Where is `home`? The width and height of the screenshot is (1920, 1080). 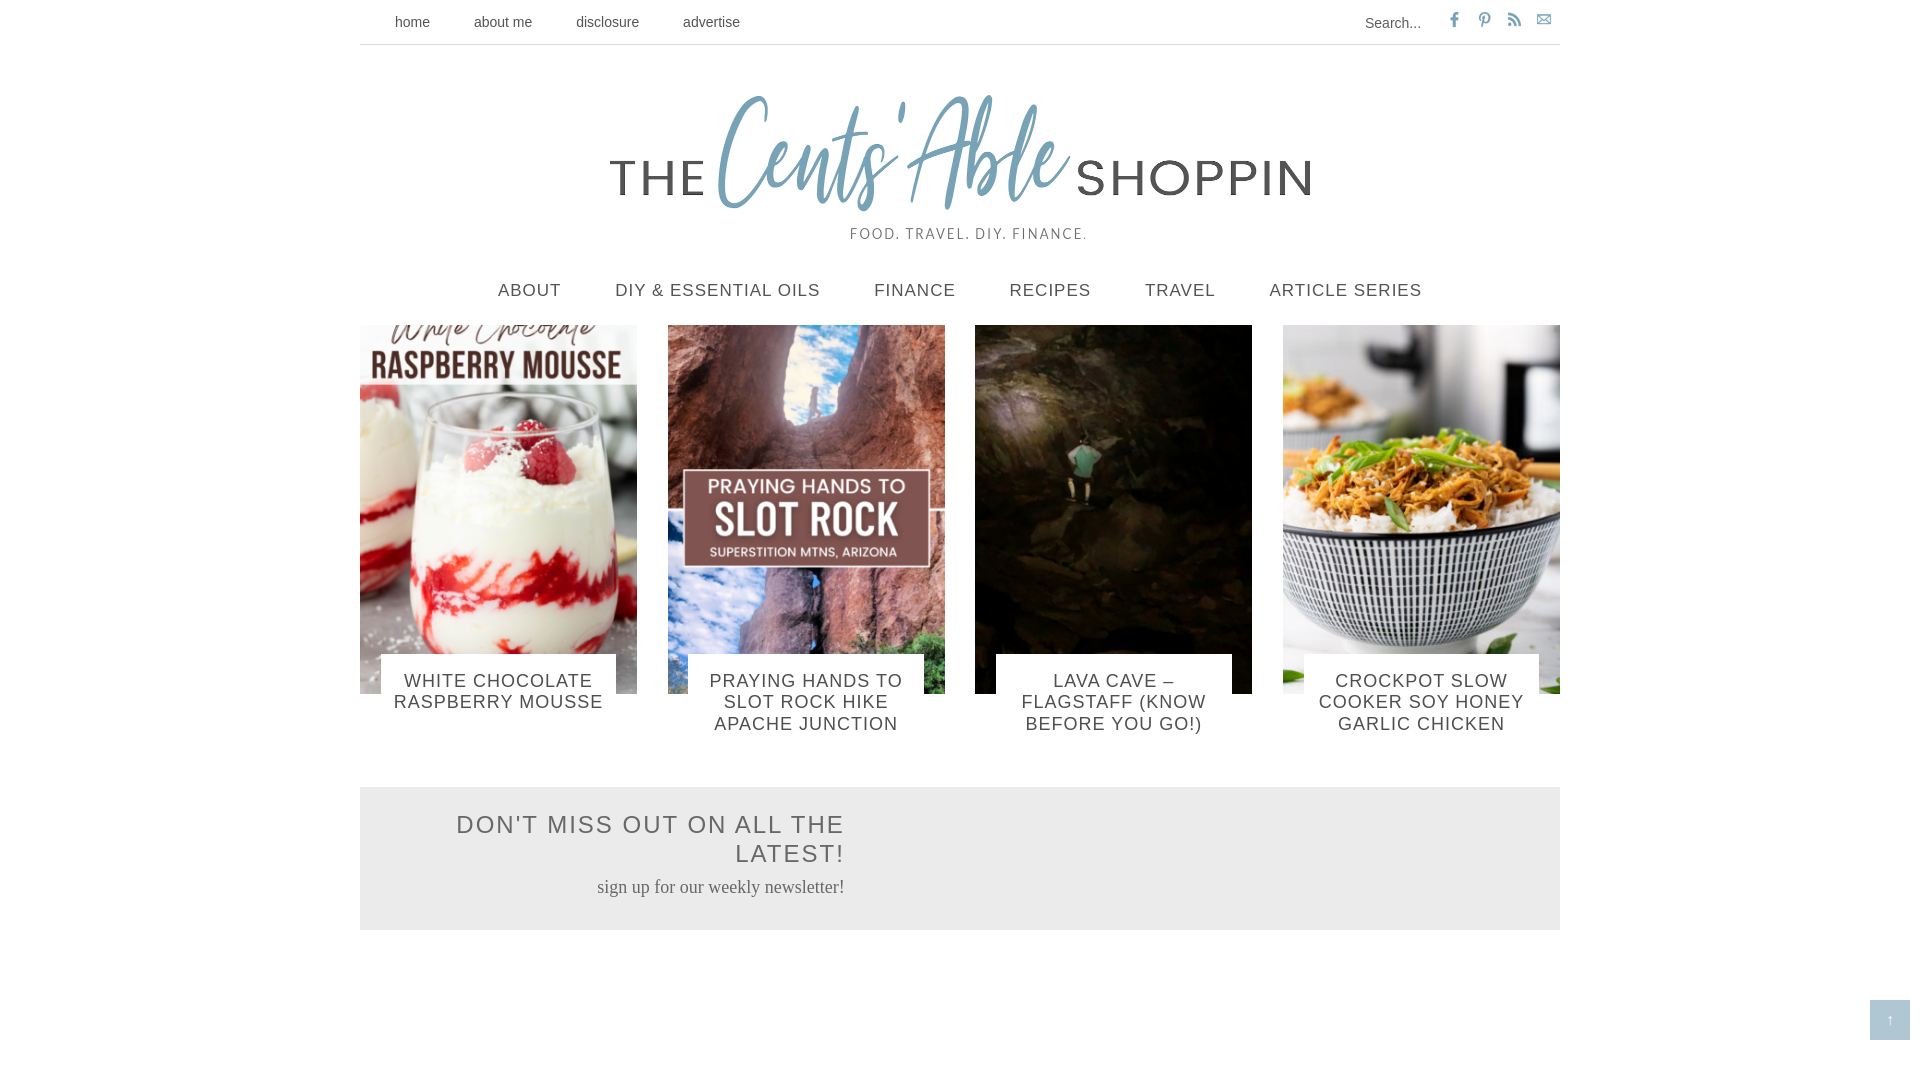
home is located at coordinates (412, 22).